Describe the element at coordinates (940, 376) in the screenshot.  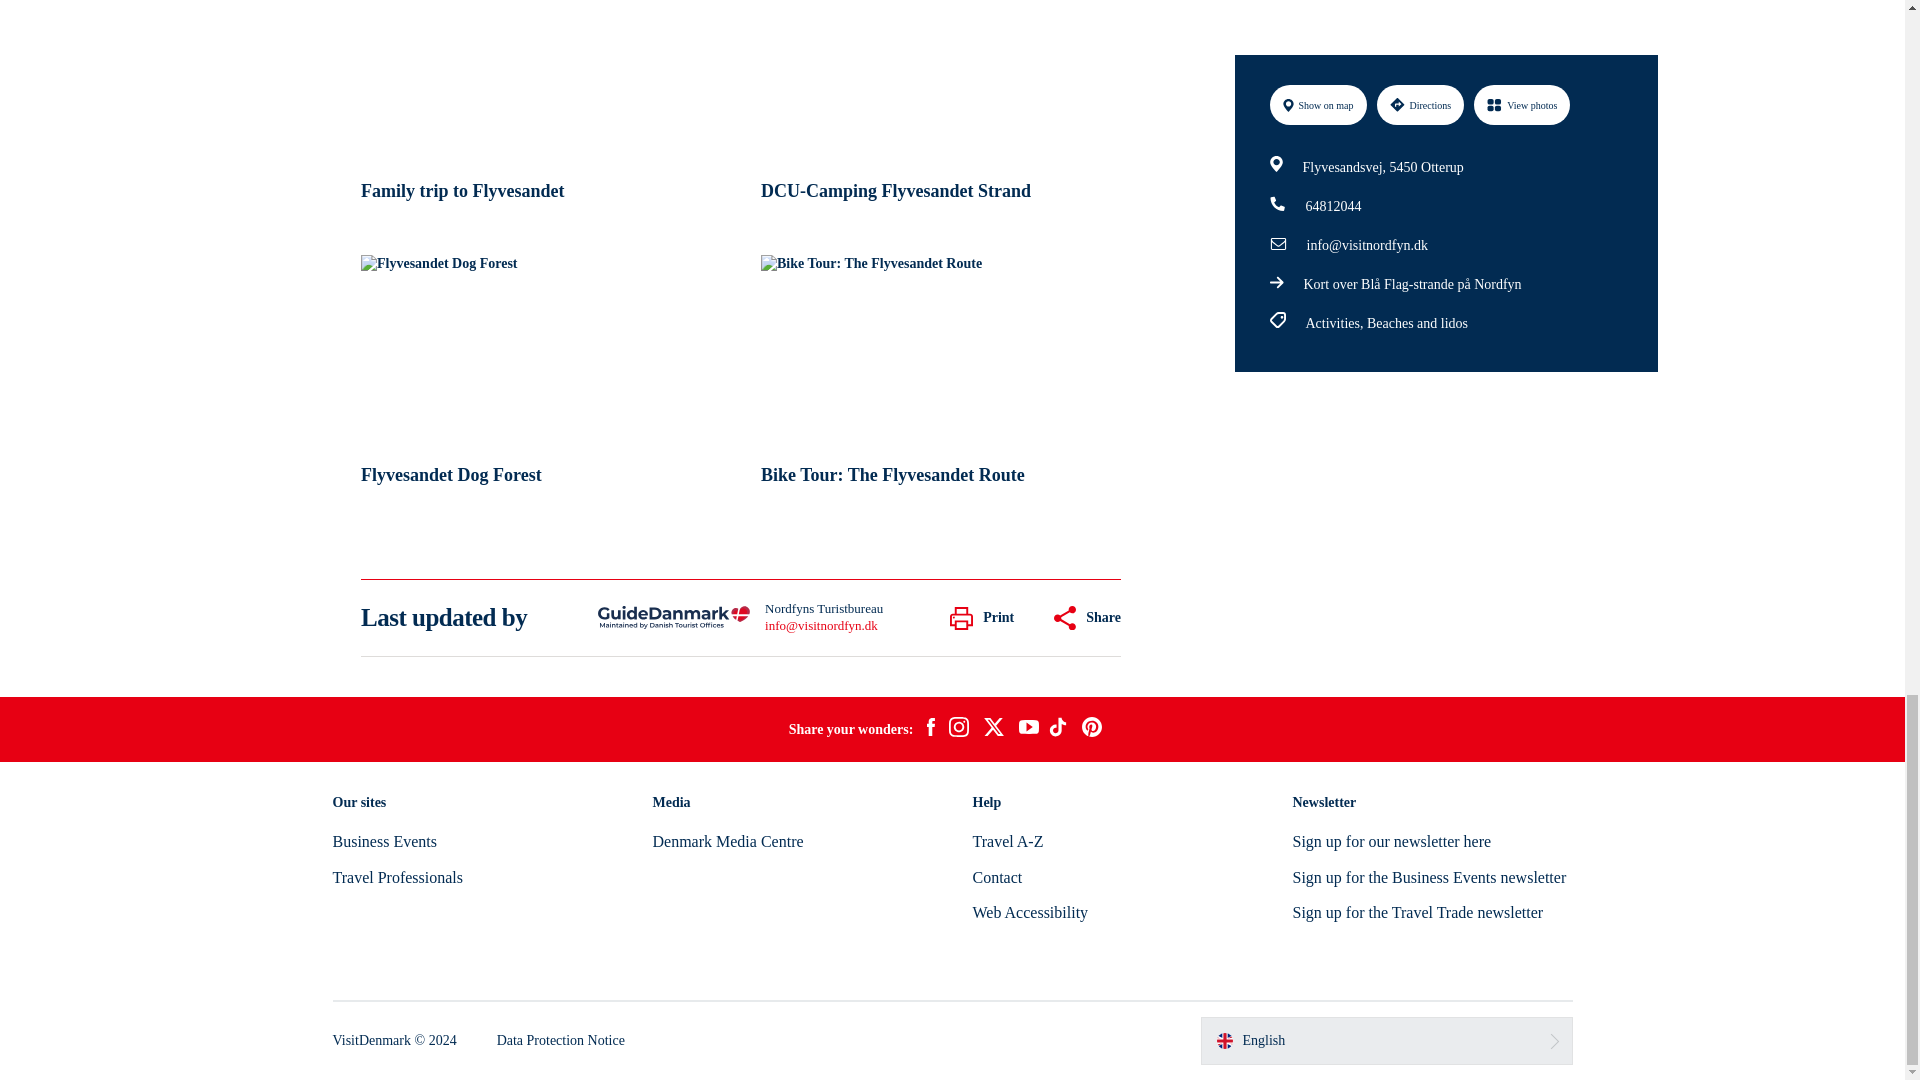
I see `Bike Tour: The Flyvesandet Route` at that location.